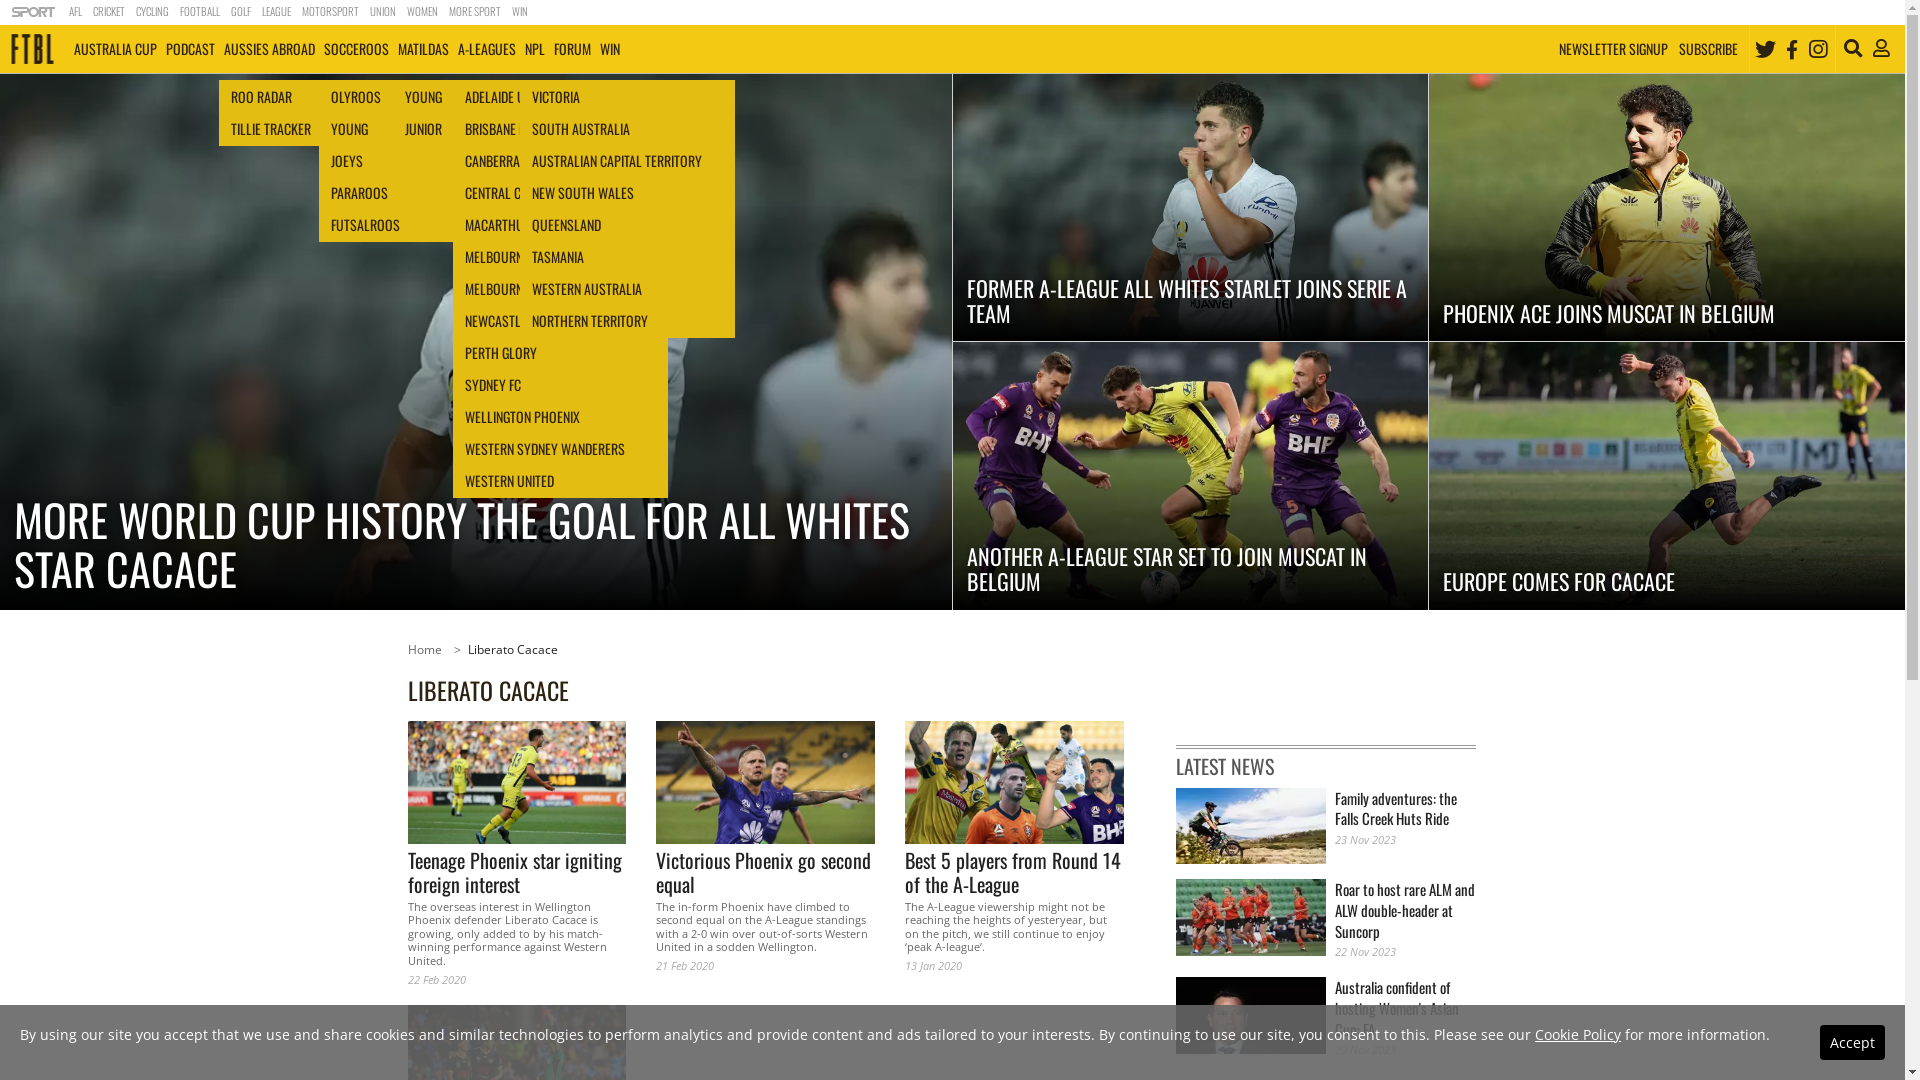  What do you see at coordinates (269, 49) in the screenshot?
I see `AUSSIES ABROAD` at bounding box center [269, 49].